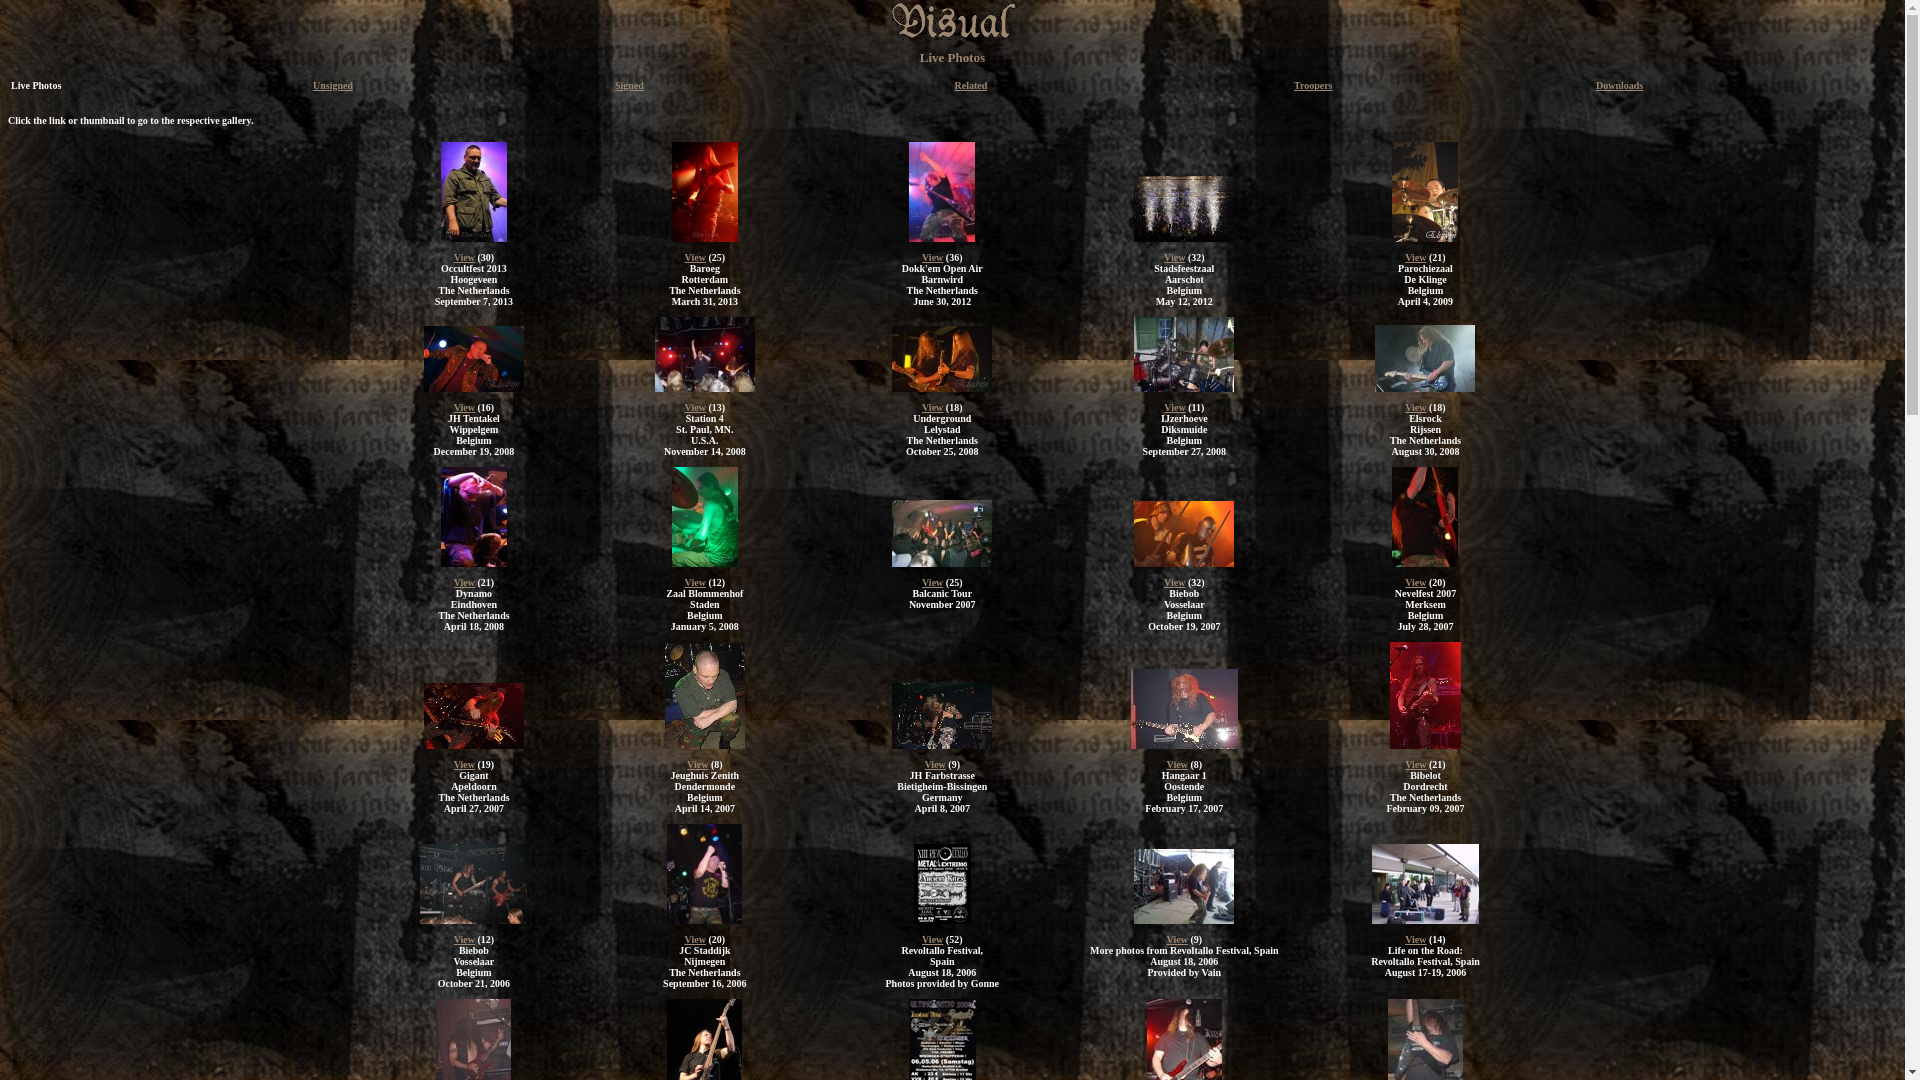  Describe the element at coordinates (1620, 86) in the screenshot. I see `Downloads` at that location.